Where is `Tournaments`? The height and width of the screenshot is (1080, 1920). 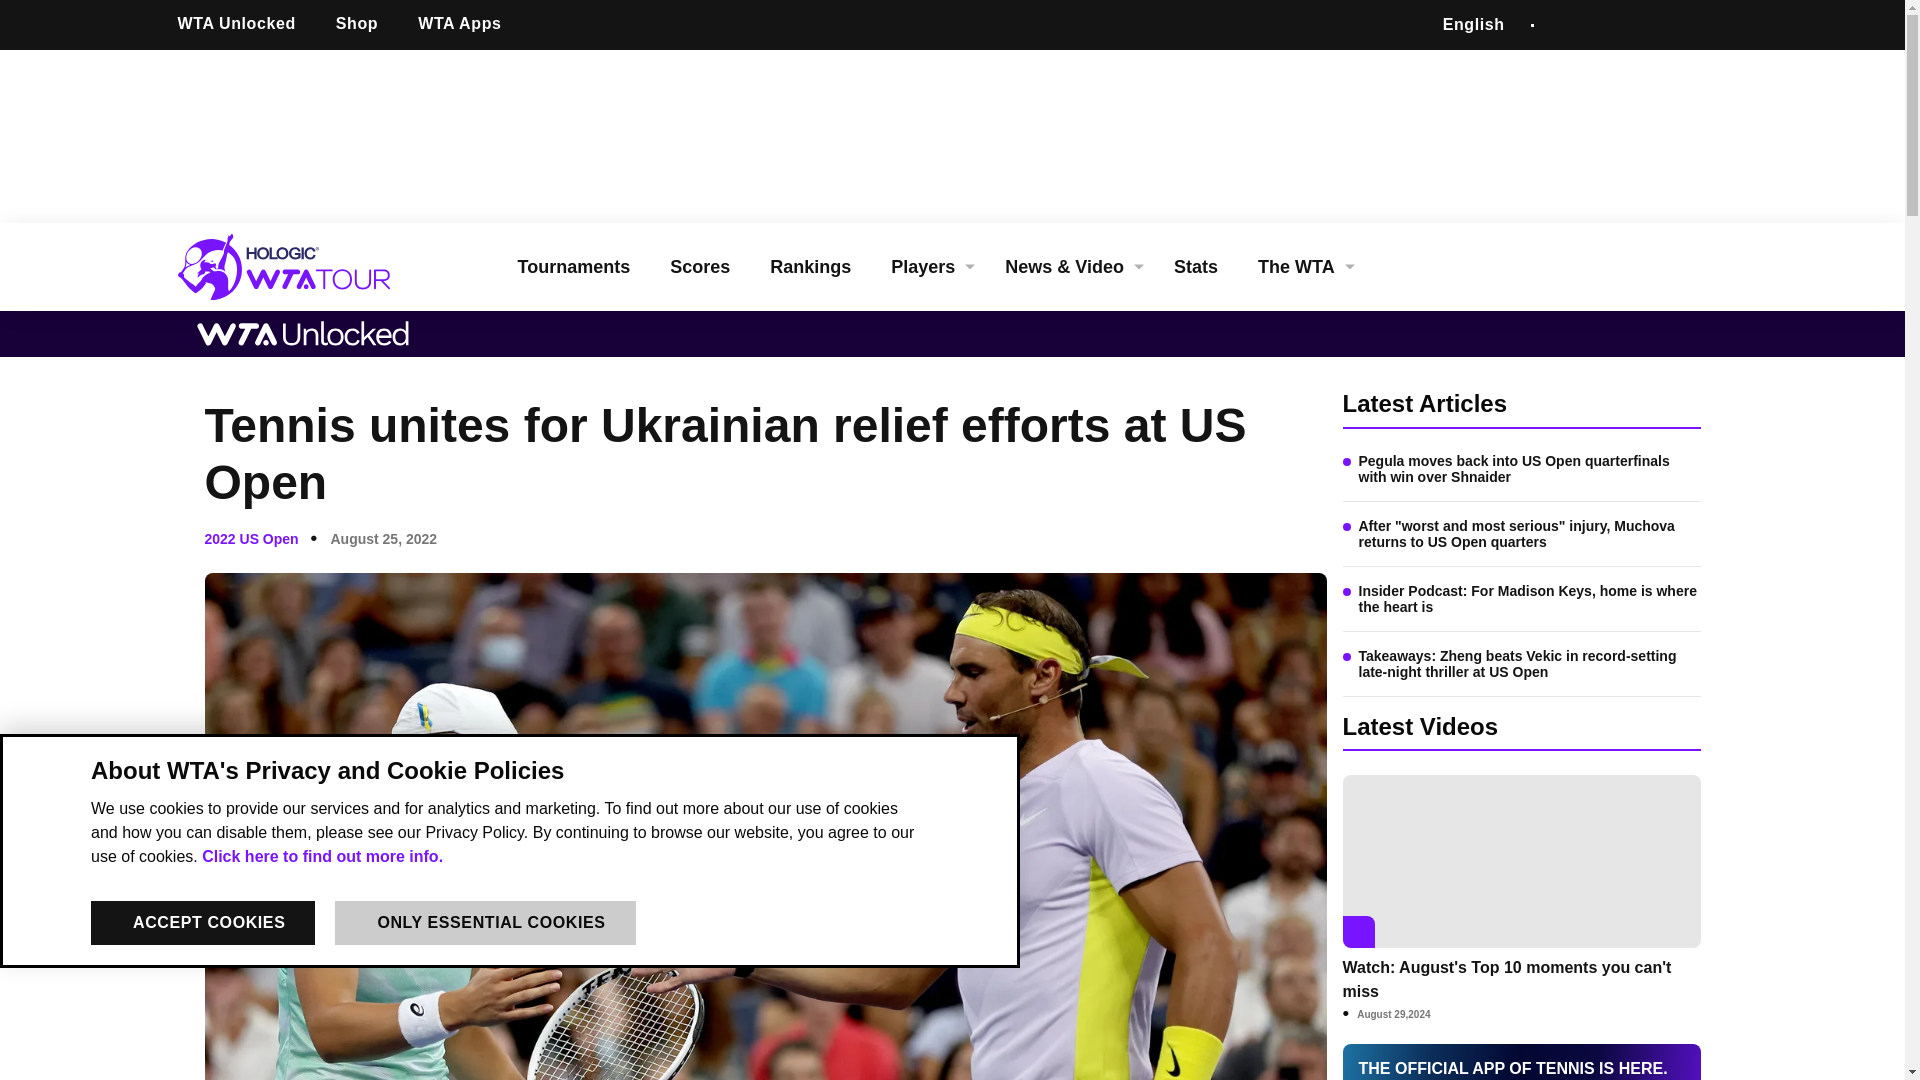 Tournaments is located at coordinates (574, 266).